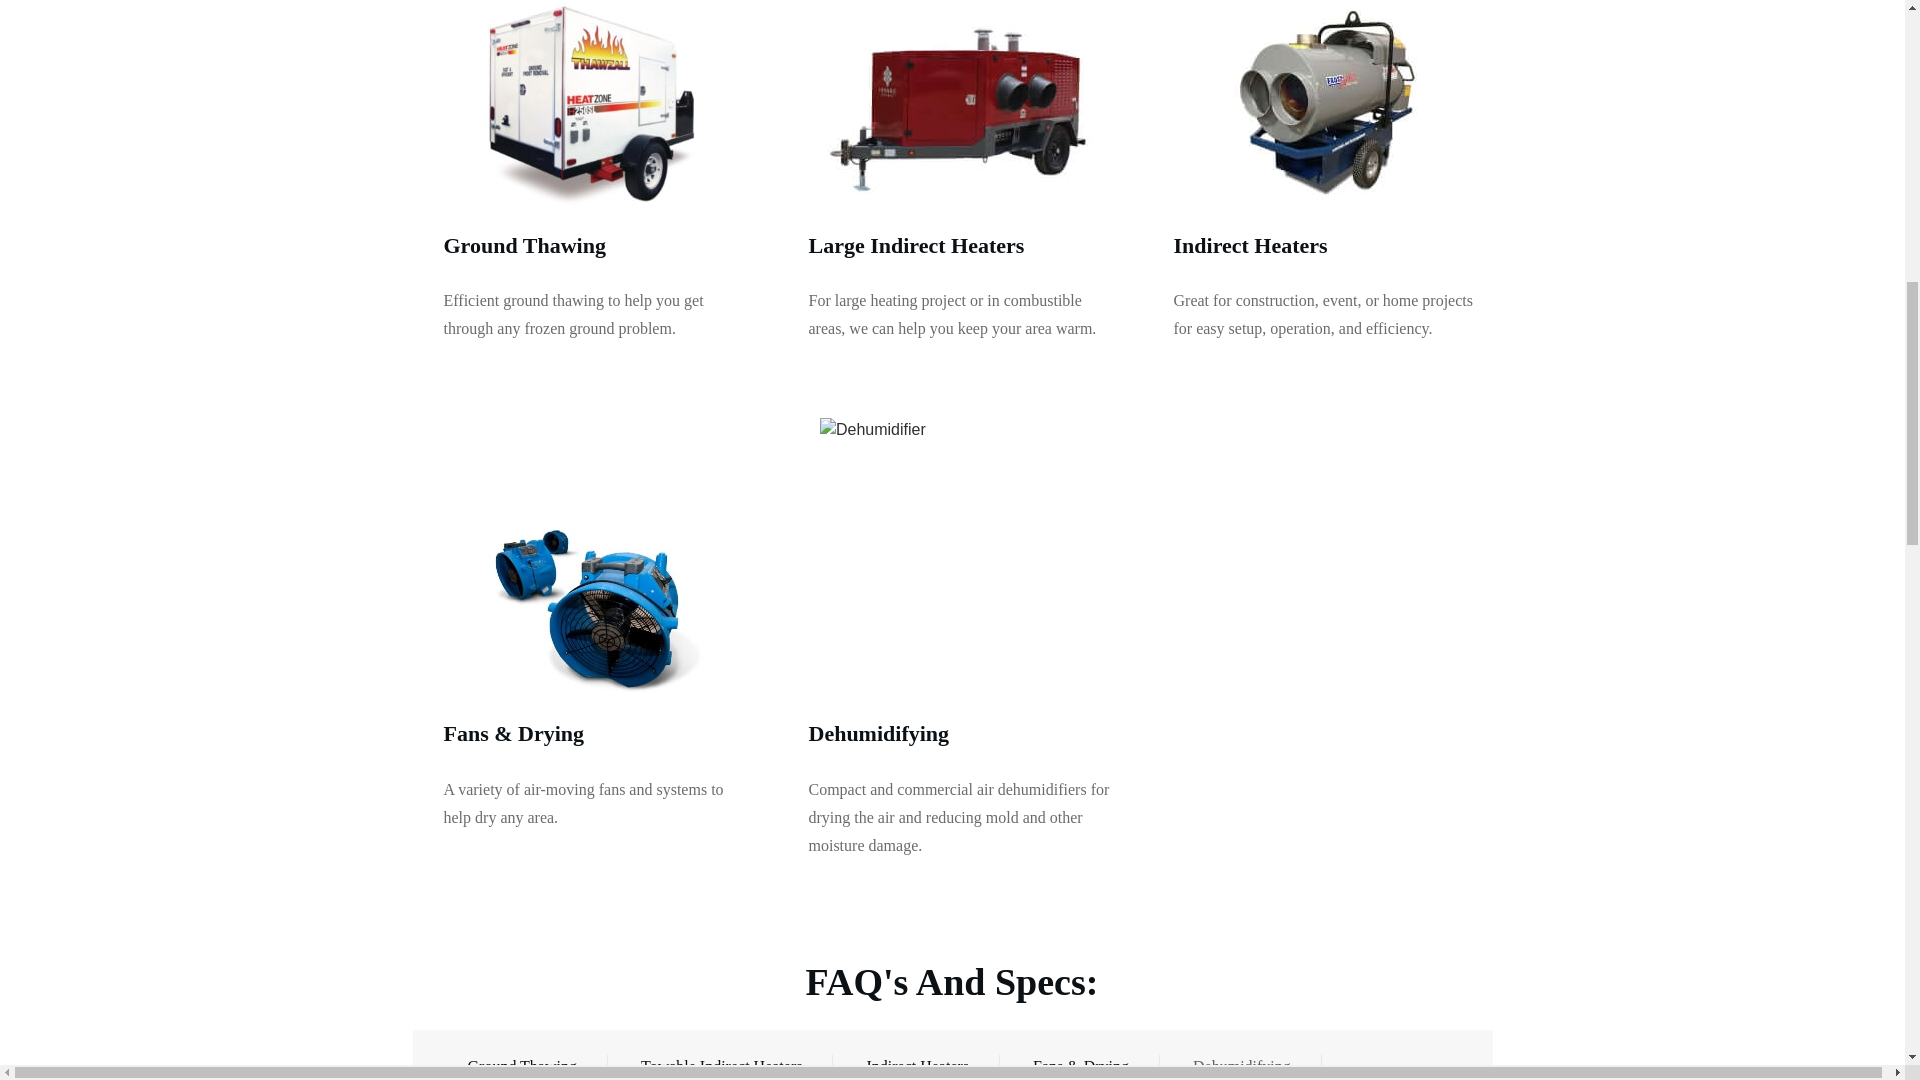 Image resolution: width=1920 pixels, height=1080 pixels. I want to click on ground thaw icon real, so click(595, 104).